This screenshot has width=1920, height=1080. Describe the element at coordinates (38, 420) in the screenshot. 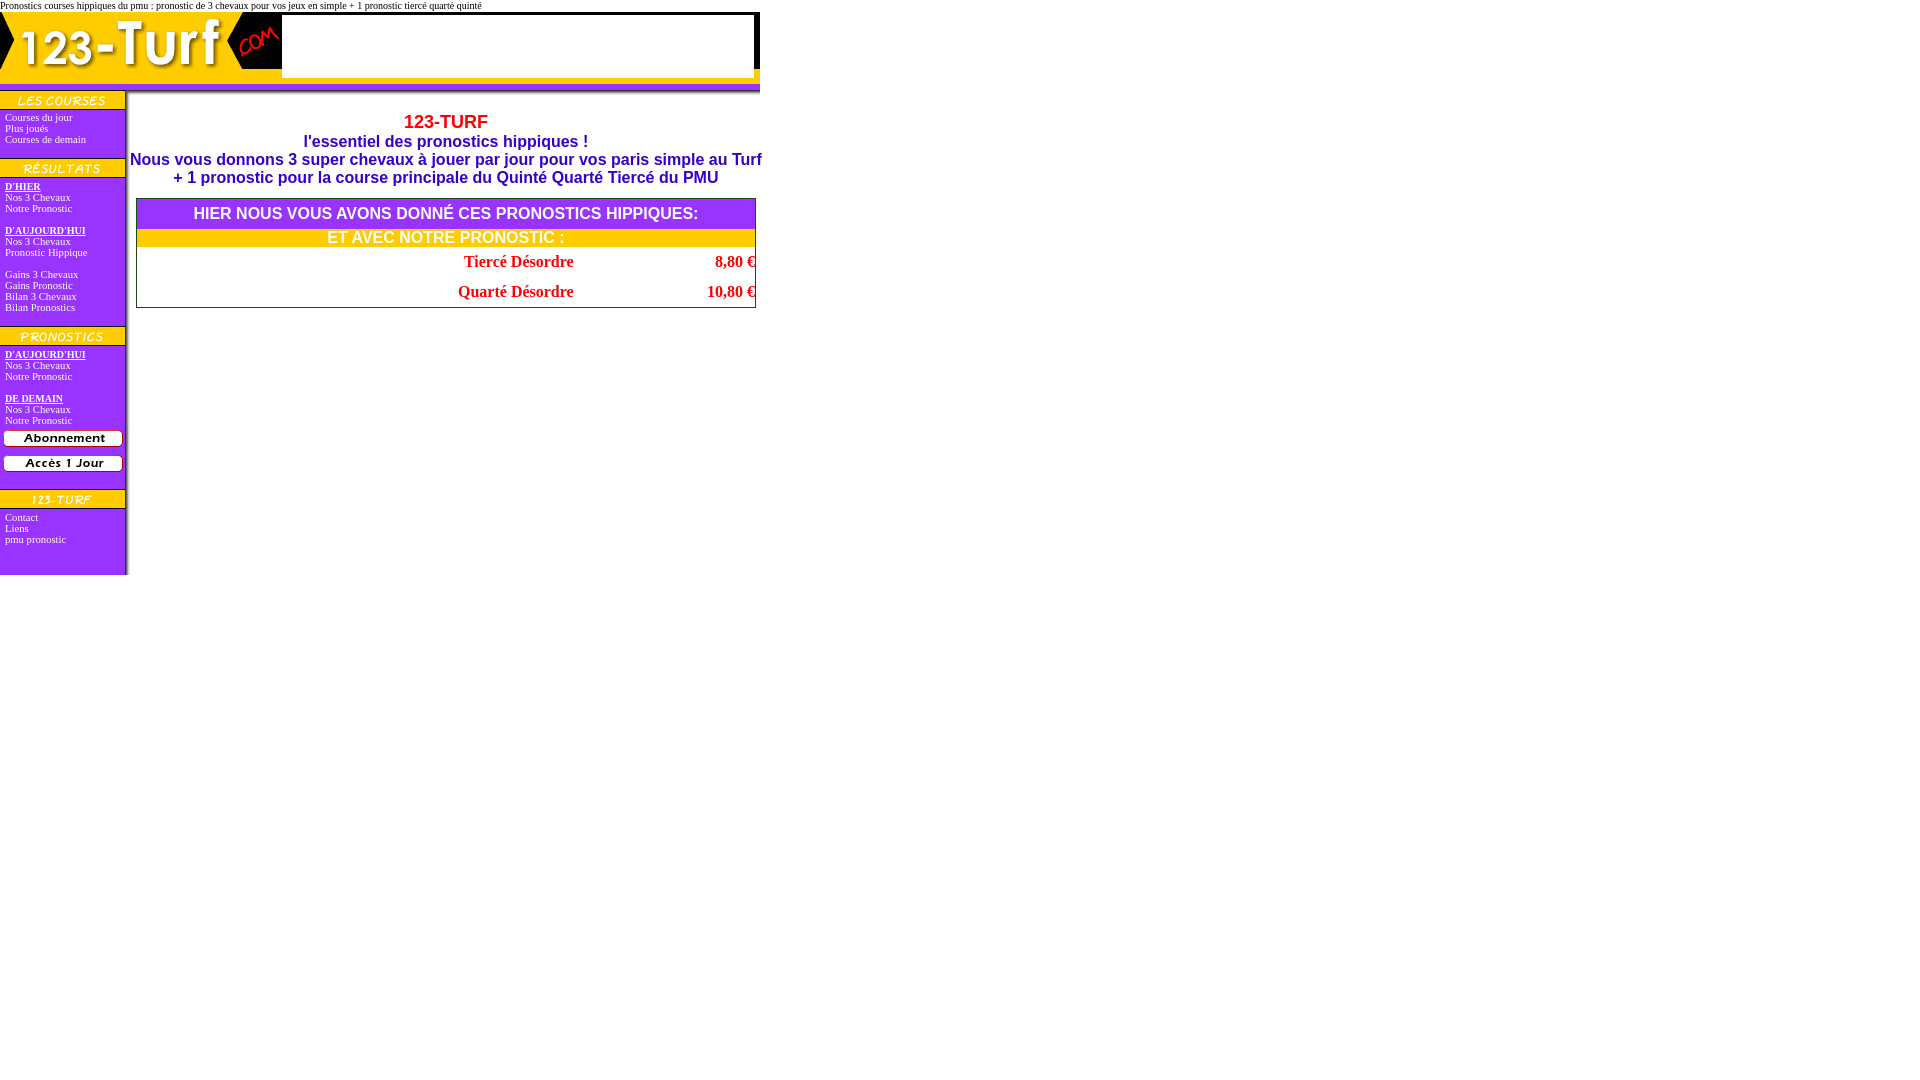

I see `Notre Pronostic` at that location.